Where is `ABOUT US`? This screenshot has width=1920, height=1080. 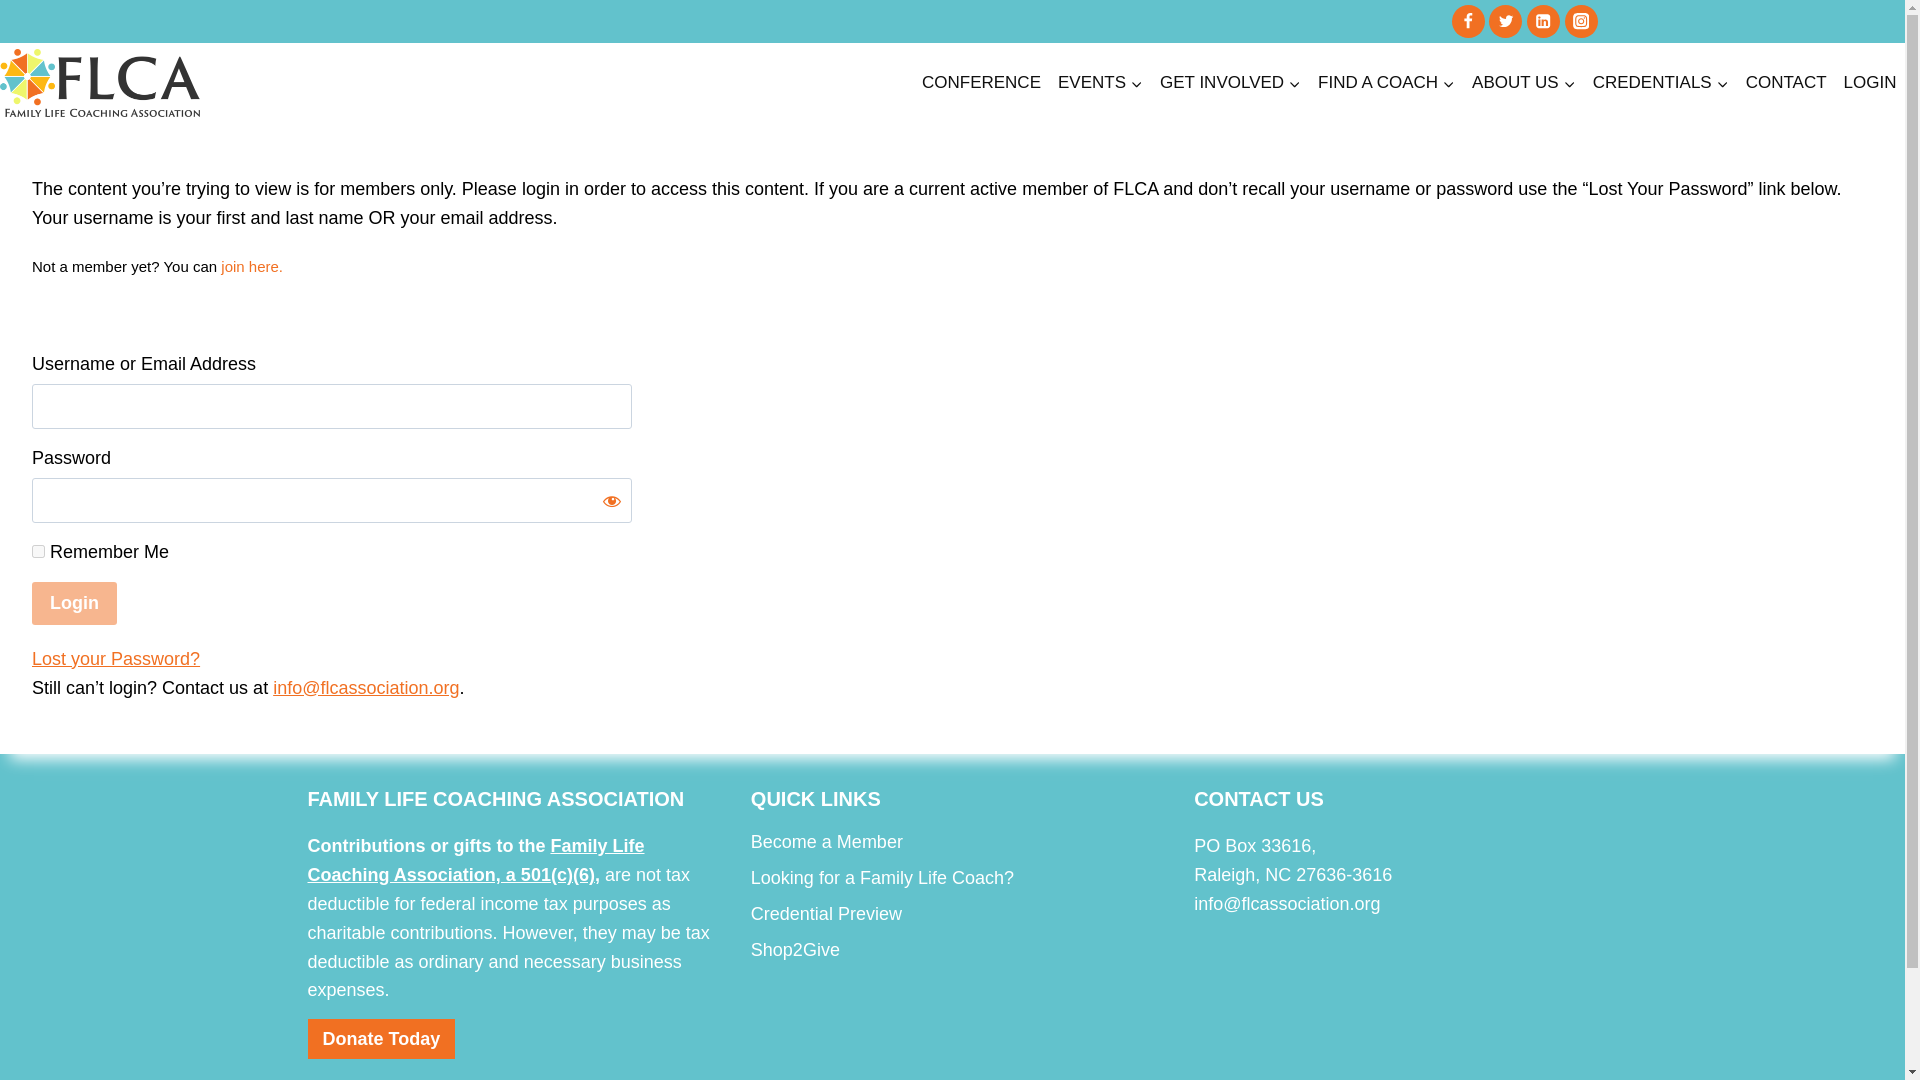
ABOUT US is located at coordinates (1524, 82).